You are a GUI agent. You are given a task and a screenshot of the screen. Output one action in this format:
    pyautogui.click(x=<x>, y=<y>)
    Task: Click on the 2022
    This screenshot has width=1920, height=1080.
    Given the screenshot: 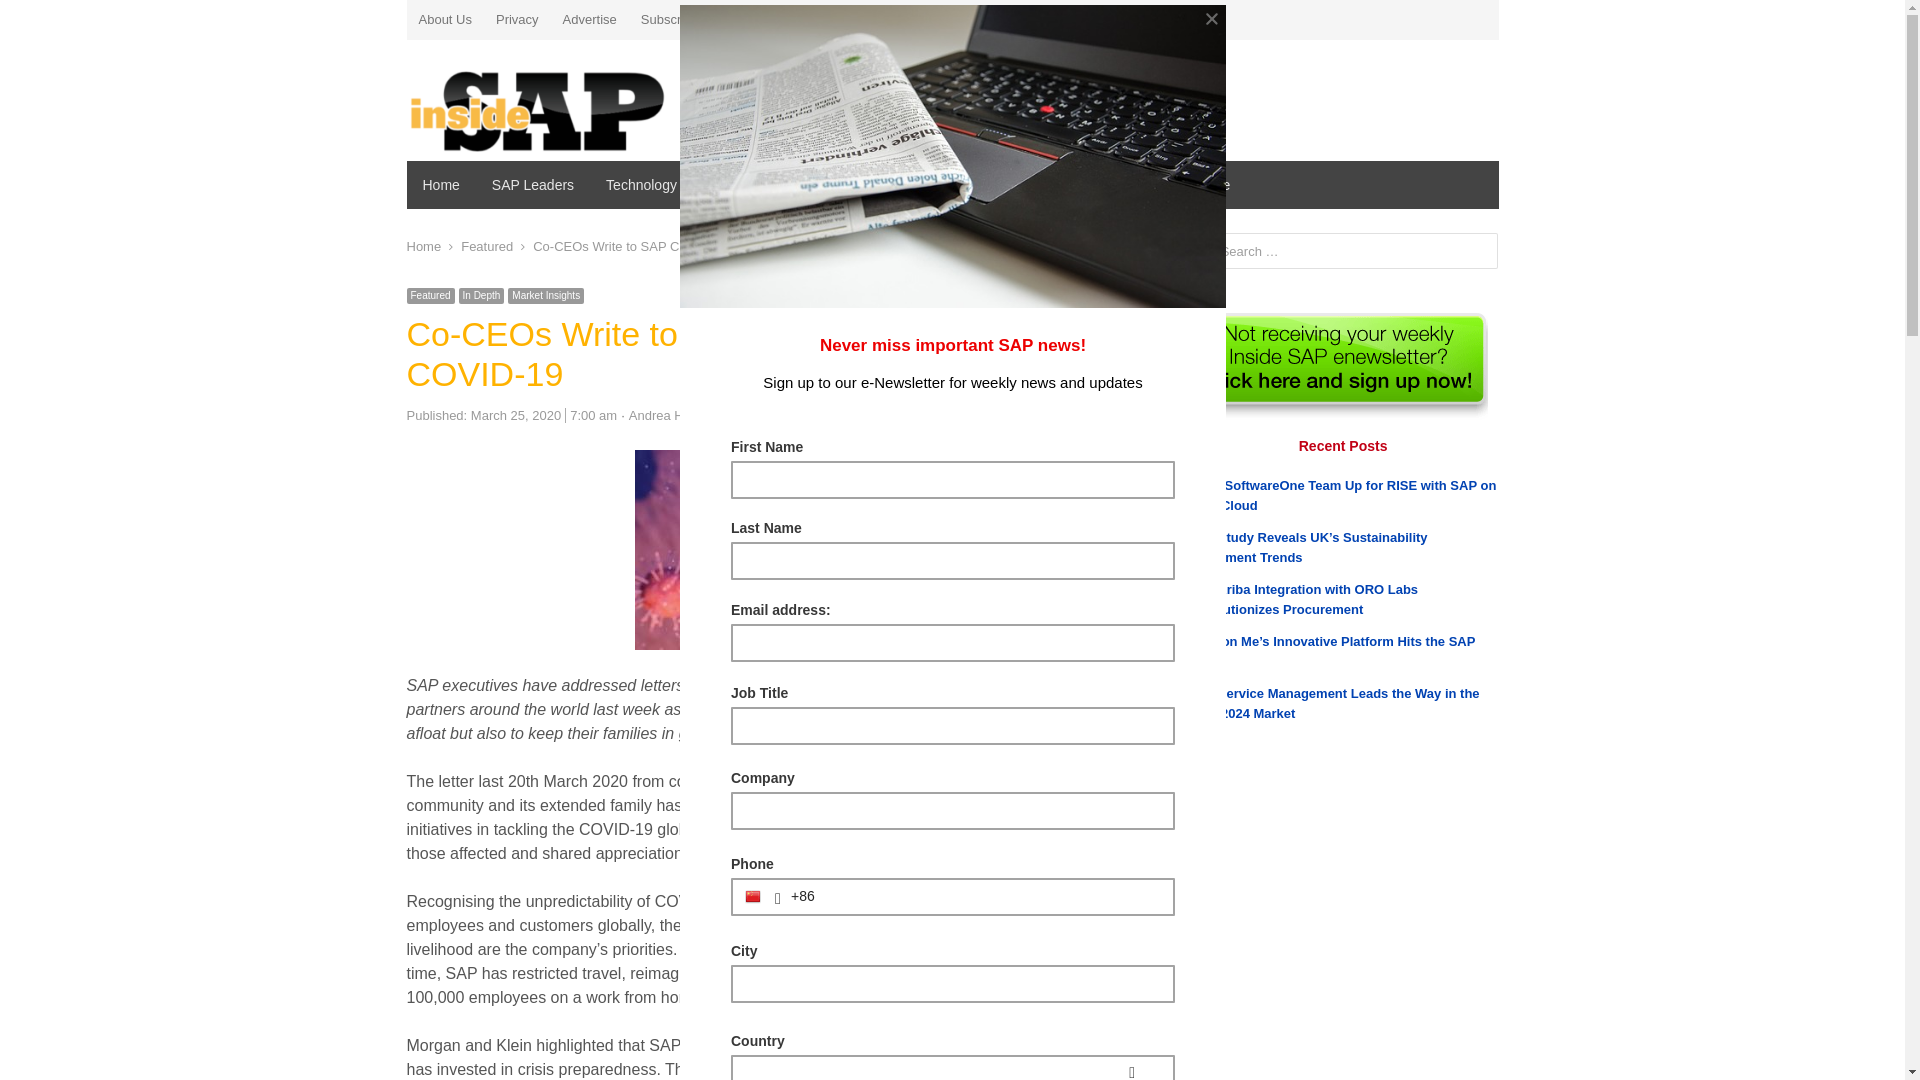 What is the action you would take?
    pyautogui.click(x=1202, y=798)
    